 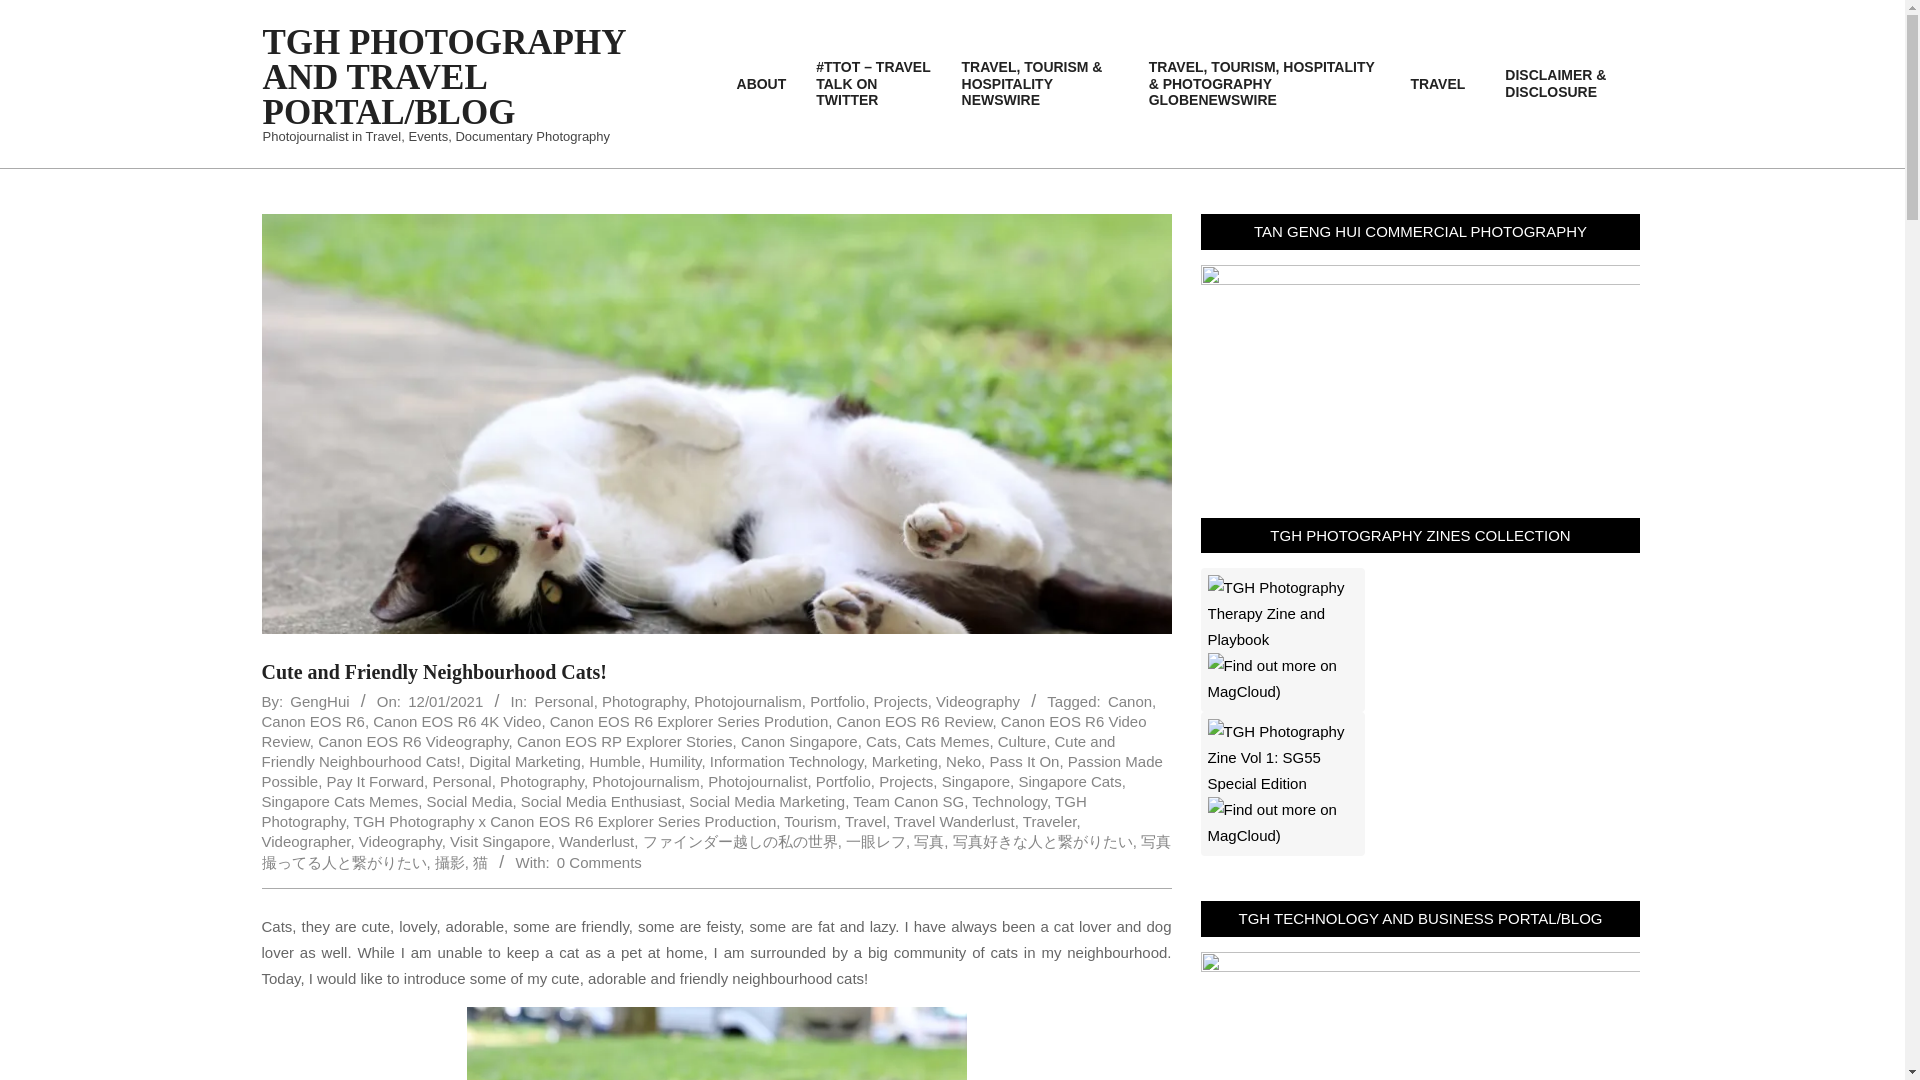 What do you see at coordinates (319, 701) in the screenshot?
I see `Posts by GengHui` at bounding box center [319, 701].